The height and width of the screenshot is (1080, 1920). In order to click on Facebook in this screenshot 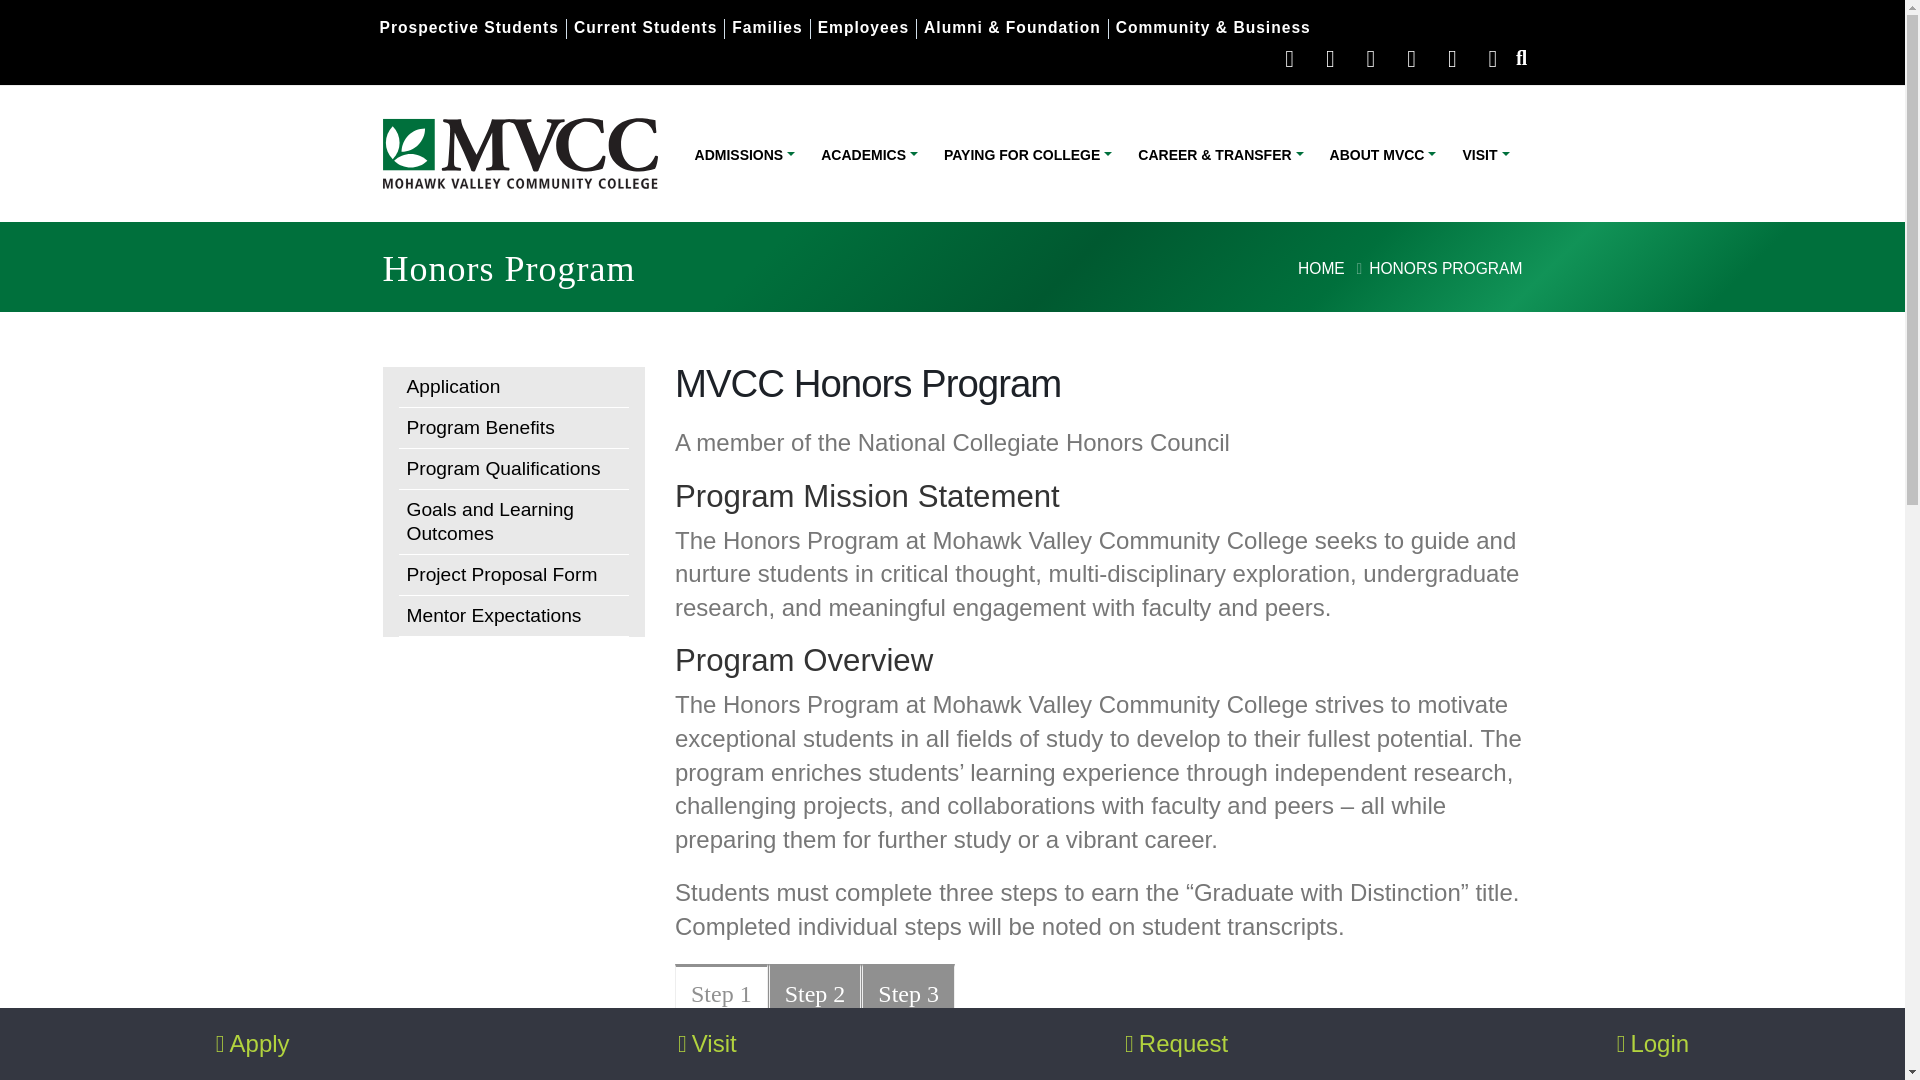, I will do `click(1330, 58)`.